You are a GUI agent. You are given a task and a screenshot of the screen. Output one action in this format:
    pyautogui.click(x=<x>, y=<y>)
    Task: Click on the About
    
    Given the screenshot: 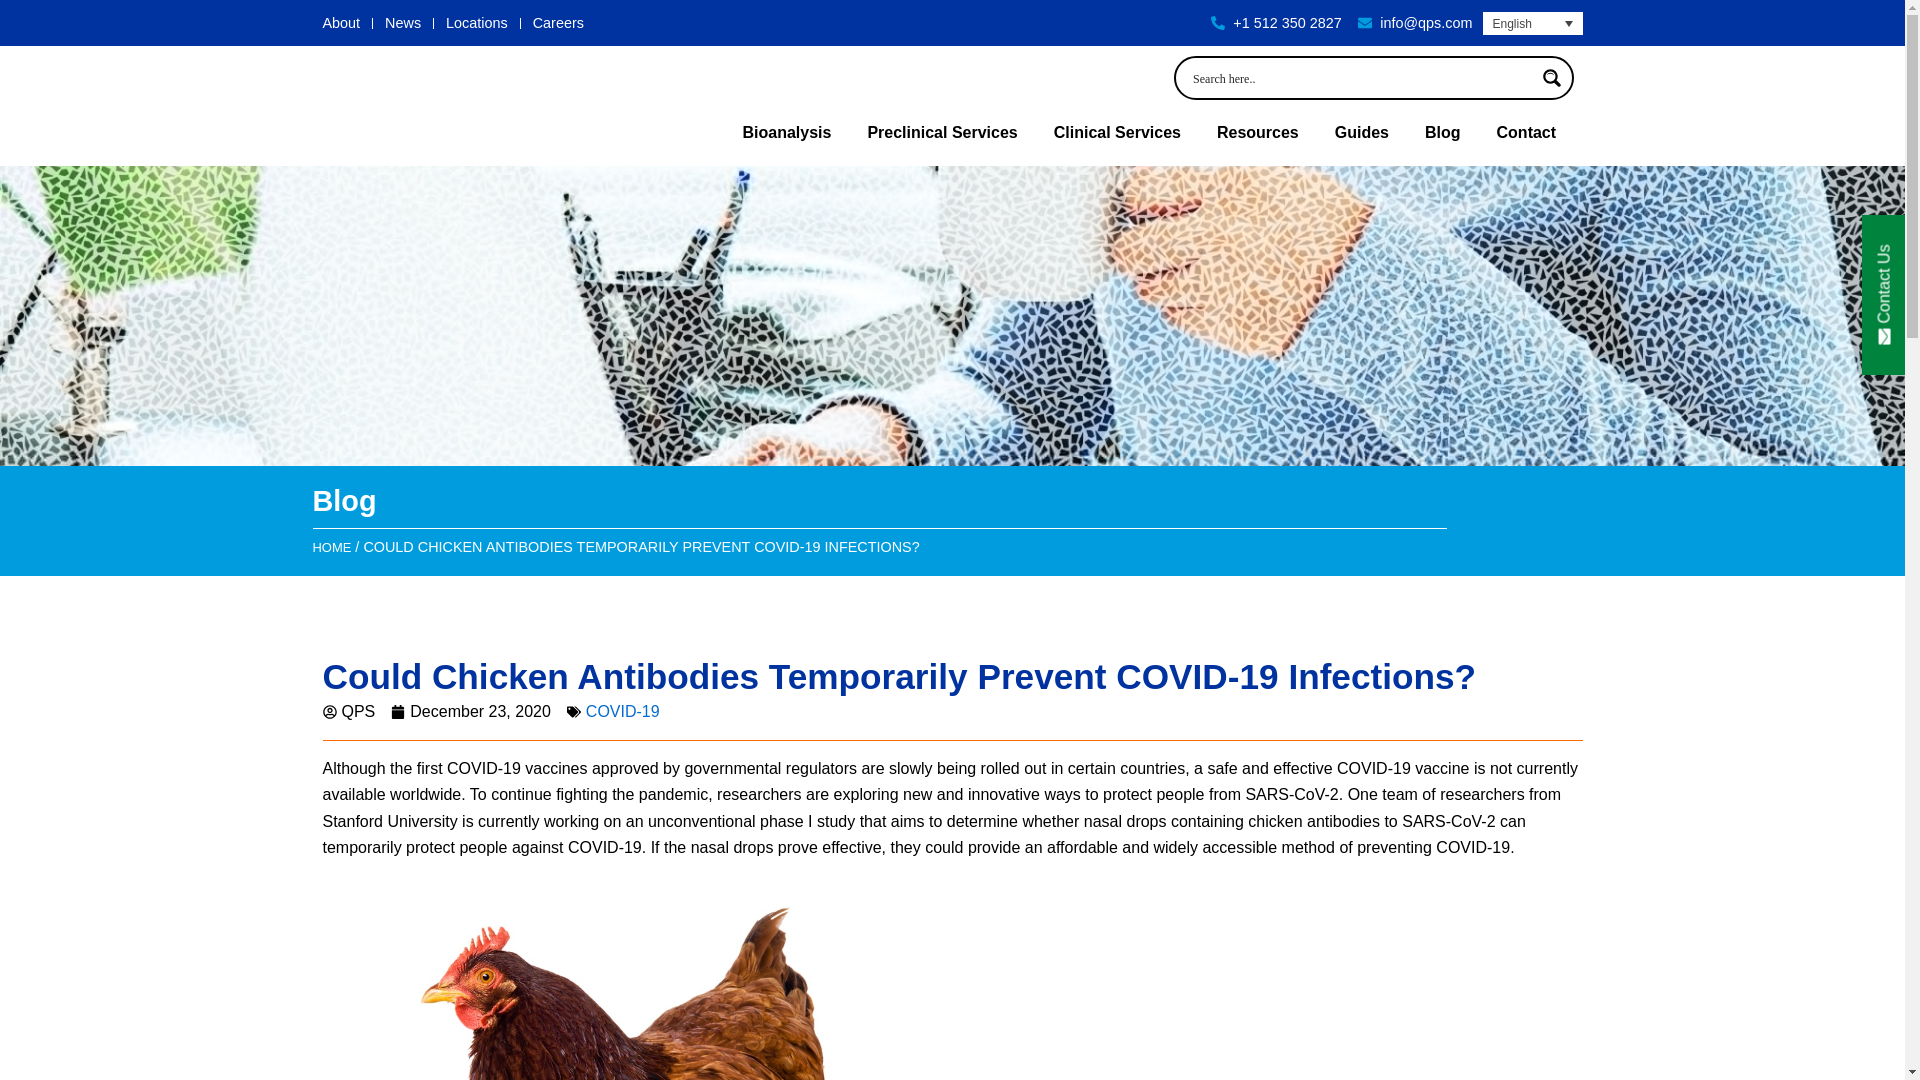 What is the action you would take?
    pyautogui.click(x=341, y=22)
    